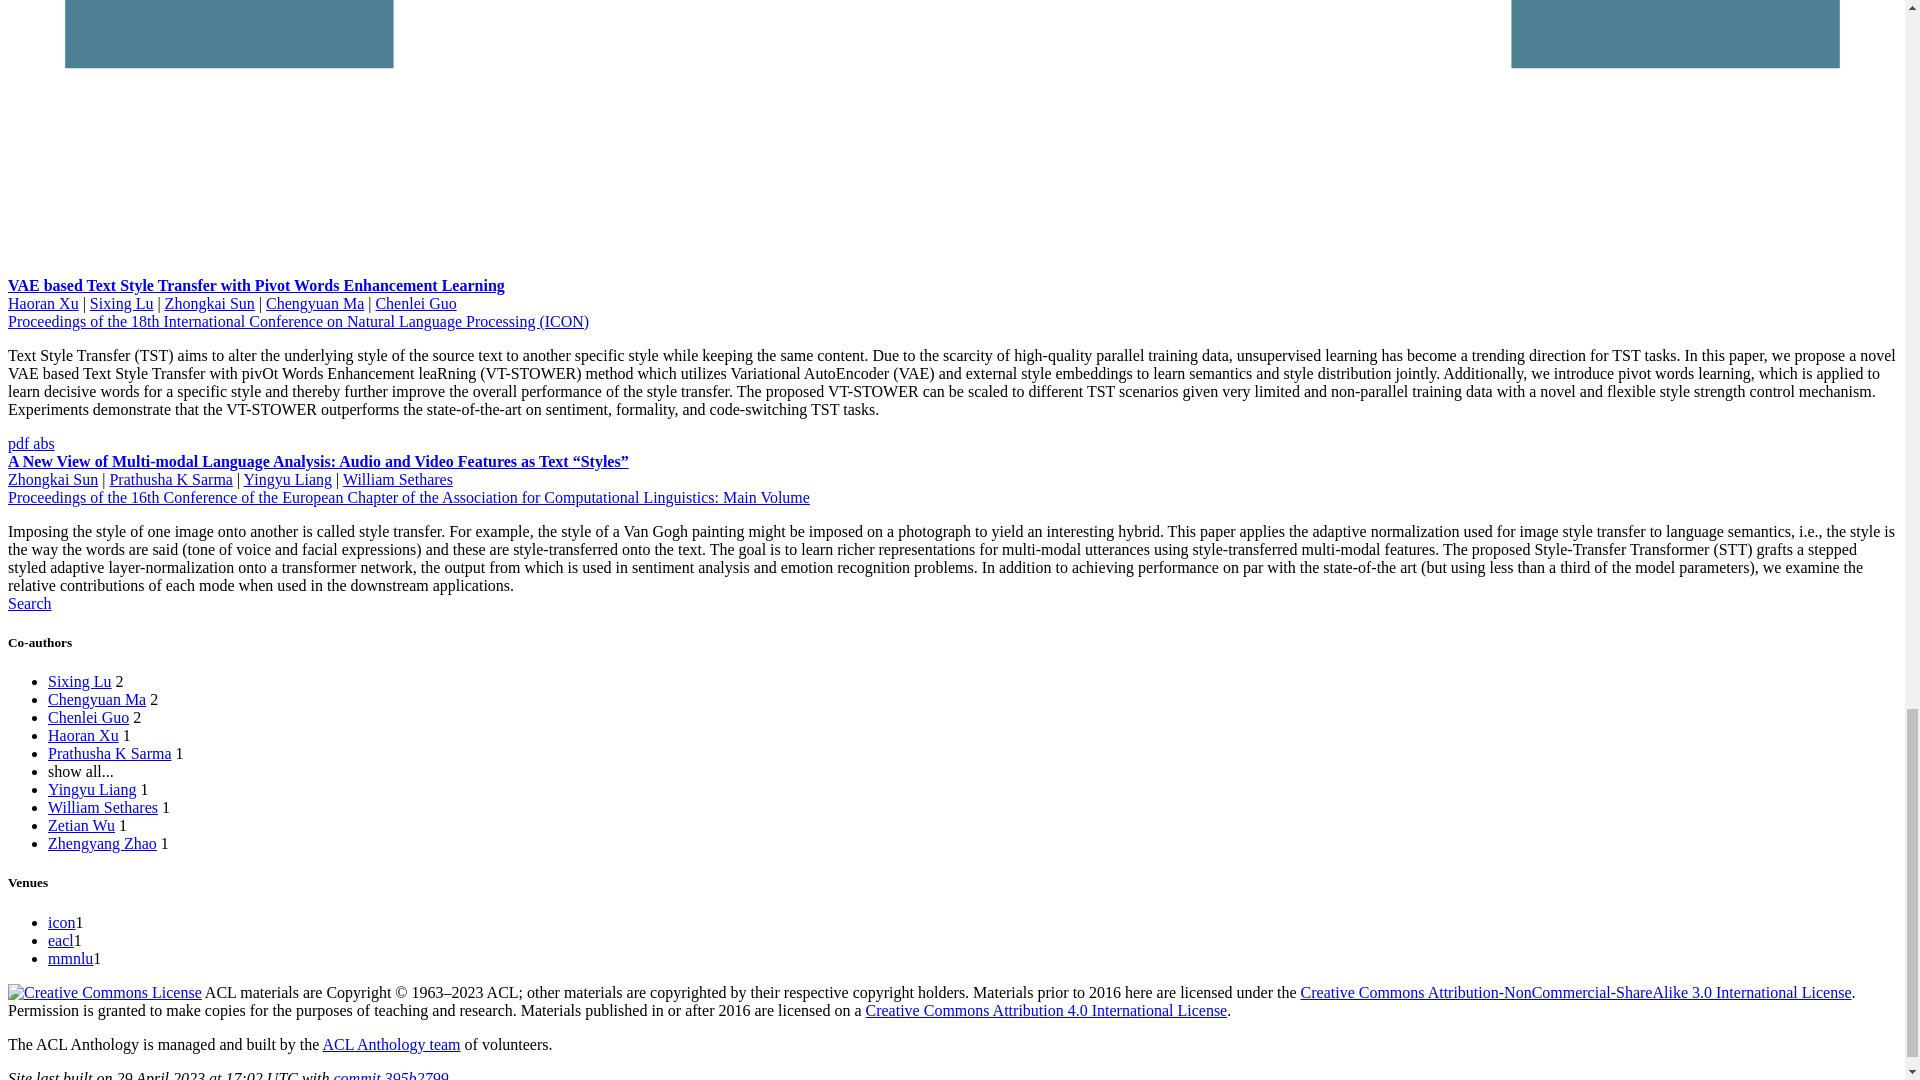  What do you see at coordinates (210, 303) in the screenshot?
I see `Zhongkai Sun` at bounding box center [210, 303].